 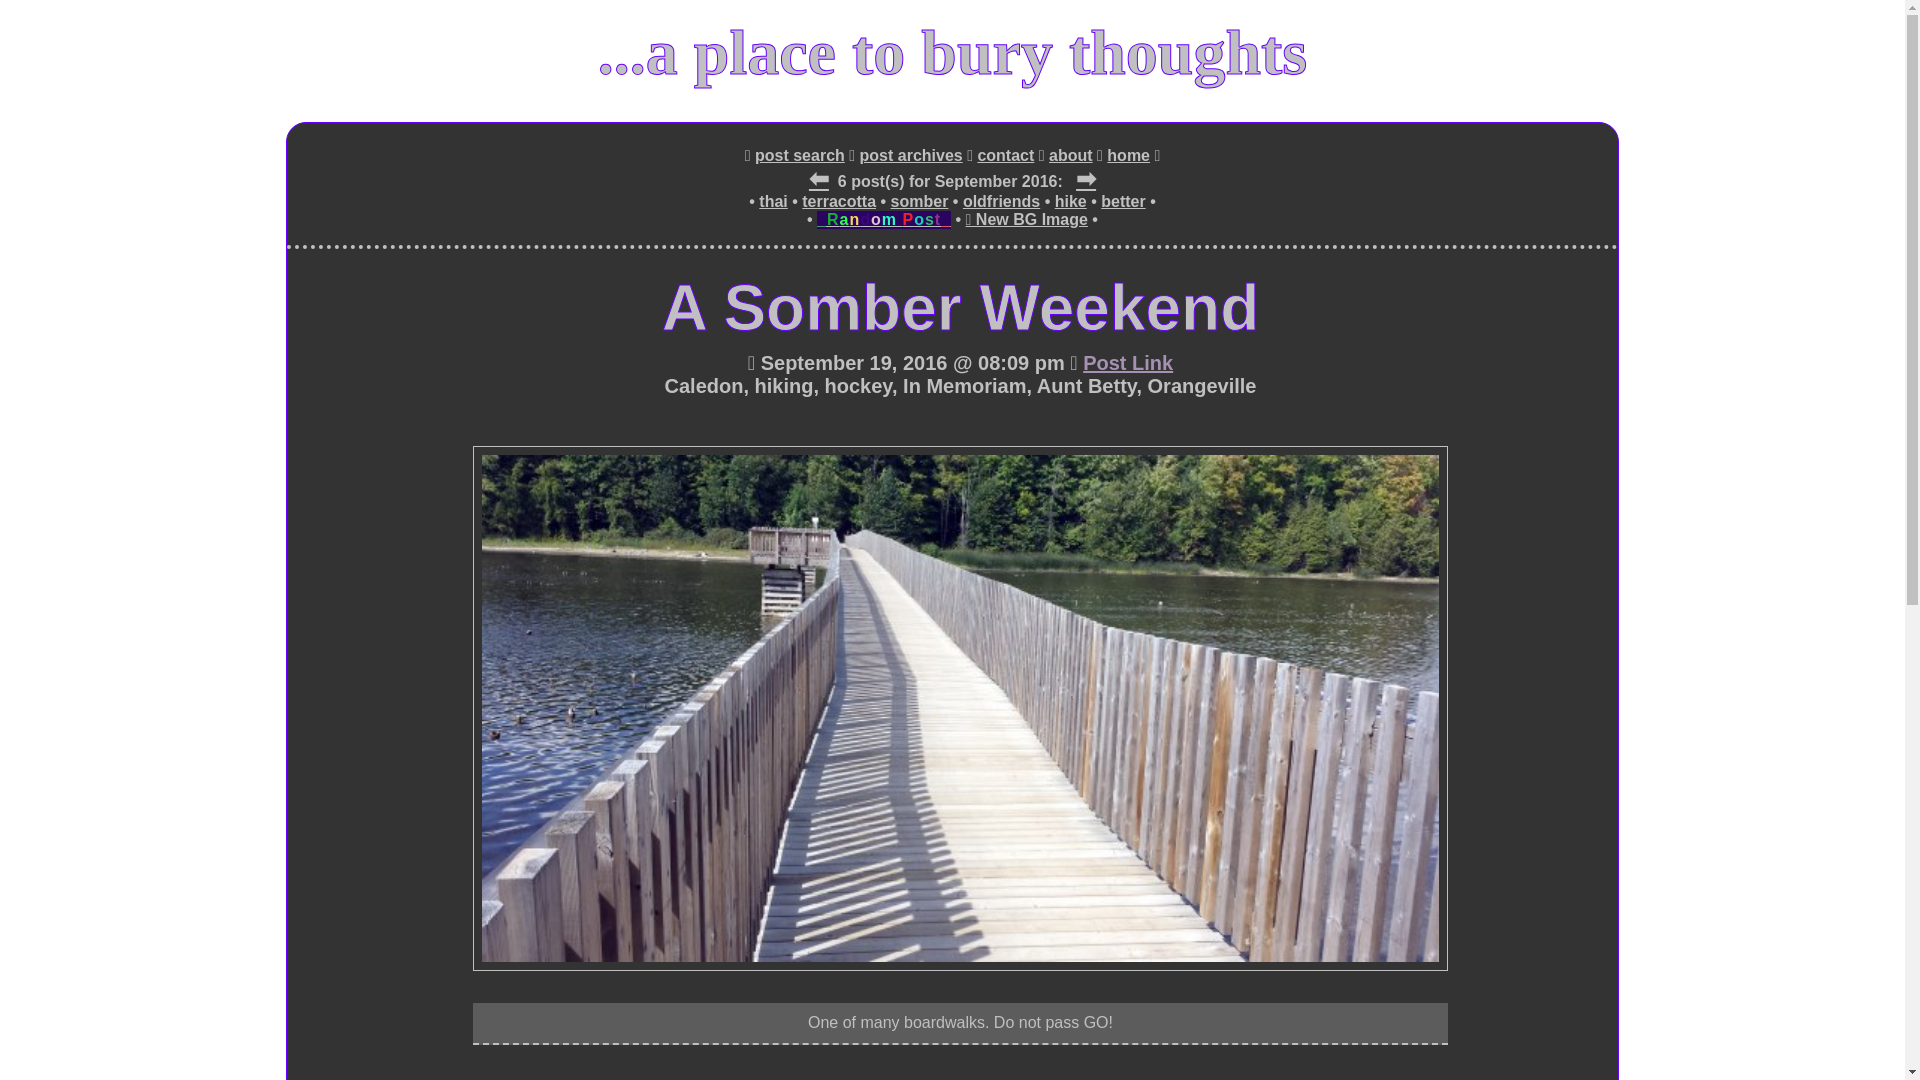 I want to click on post archives, so click(x=912, y=156).